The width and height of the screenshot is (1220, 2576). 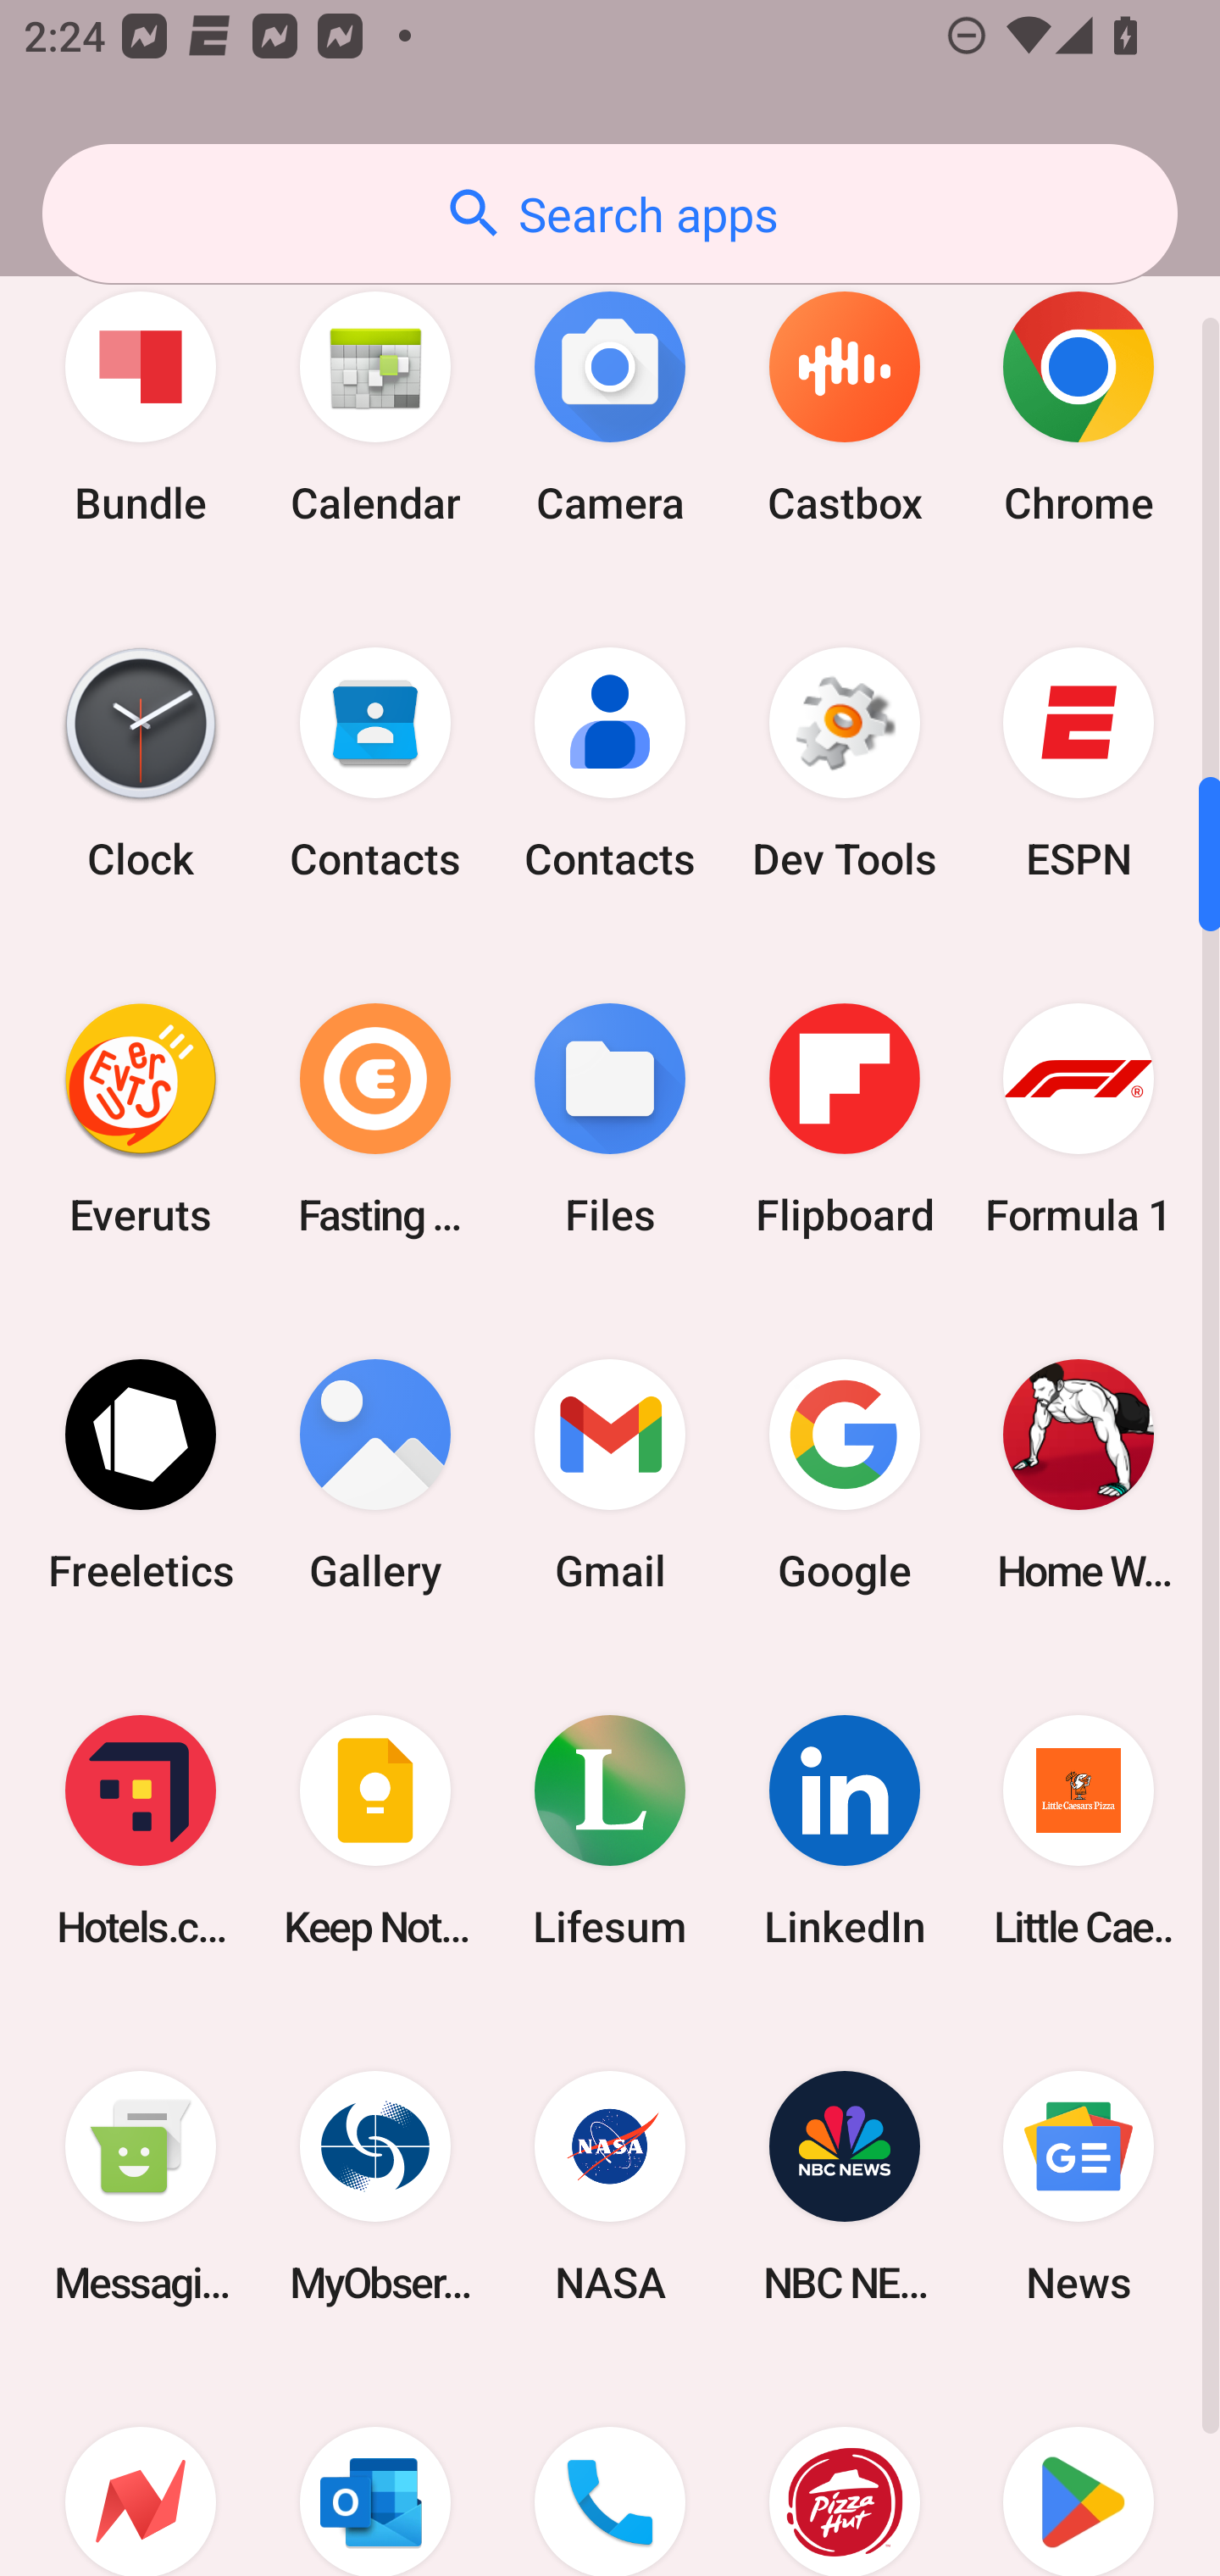 What do you see at coordinates (375, 1831) in the screenshot?
I see `Keep Notes` at bounding box center [375, 1831].